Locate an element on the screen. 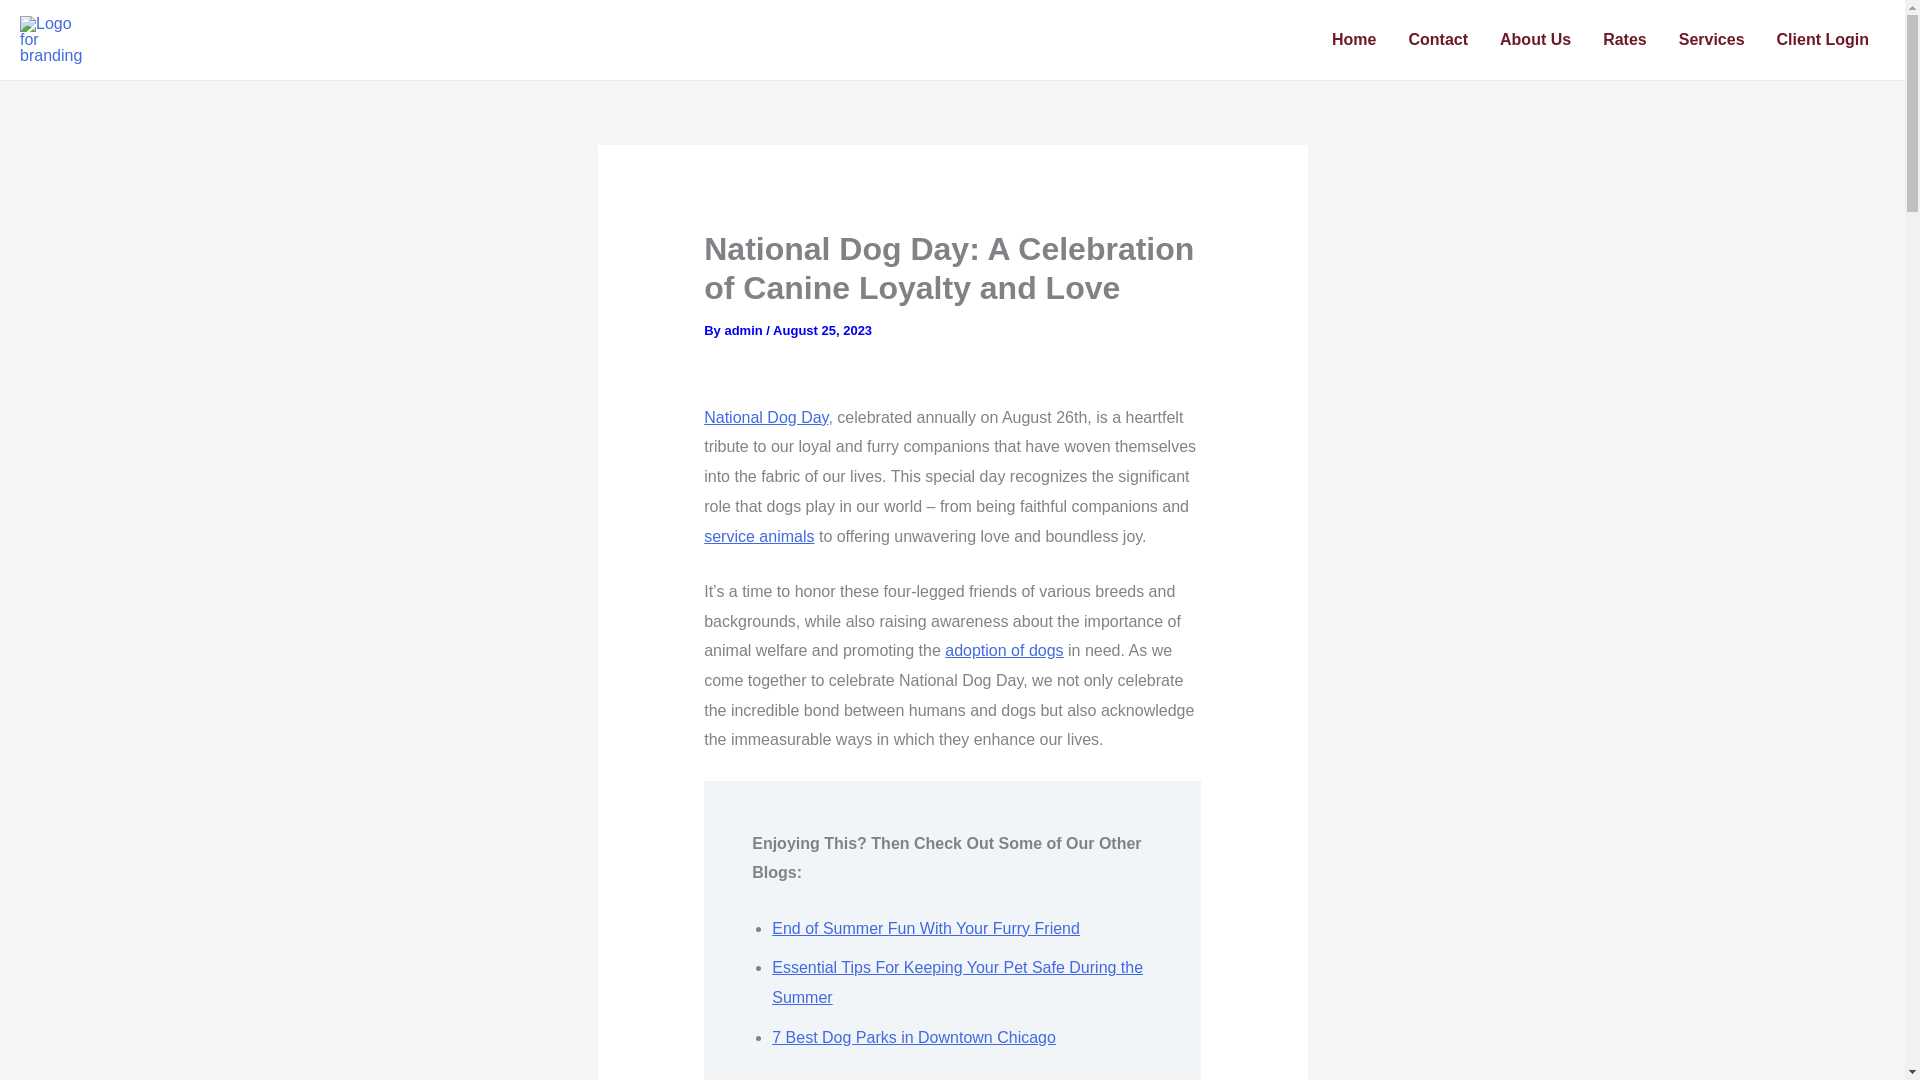  Essential Tips For Keeping Your Pet Safe During the Summer is located at coordinates (956, 982).